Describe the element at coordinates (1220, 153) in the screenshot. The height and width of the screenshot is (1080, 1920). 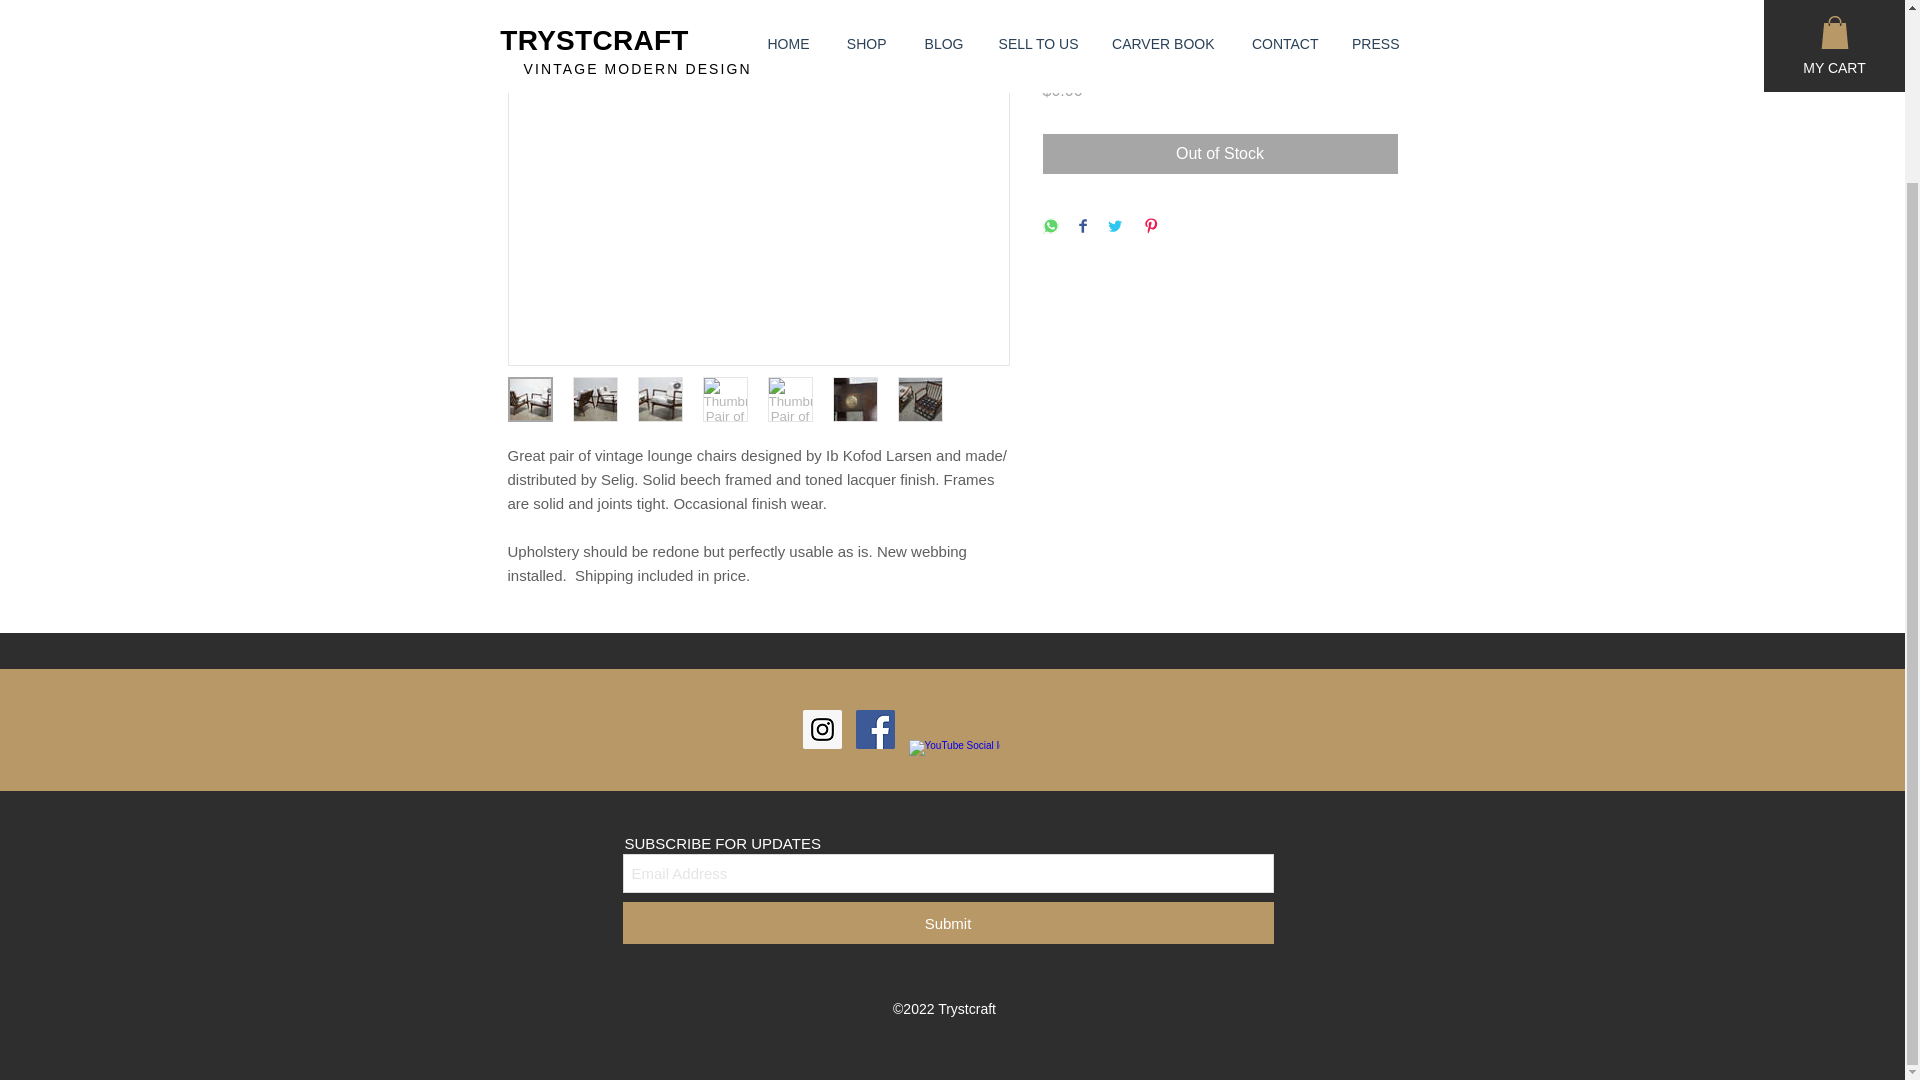
I see `Out of Stock` at that location.